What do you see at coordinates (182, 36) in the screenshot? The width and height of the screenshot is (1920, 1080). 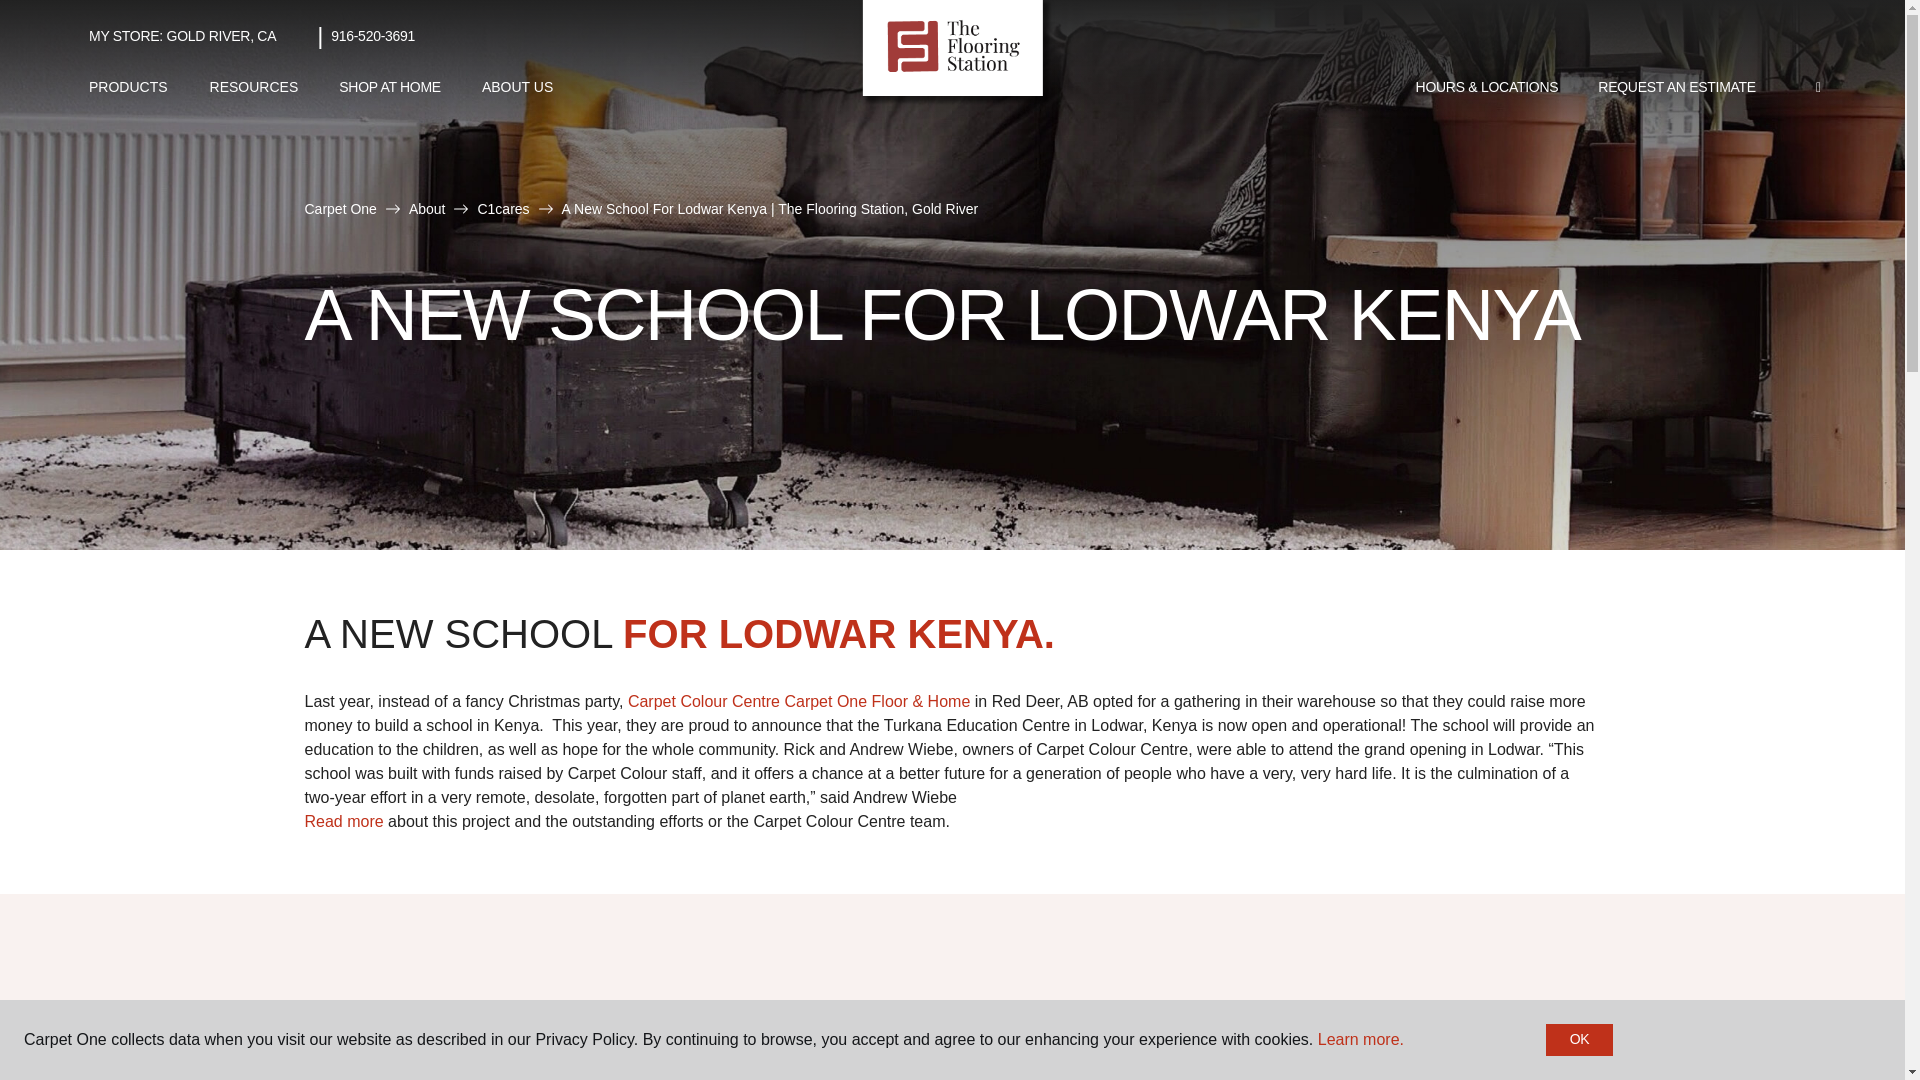 I see `MY STORE: GOLD RIVER, CA` at bounding box center [182, 36].